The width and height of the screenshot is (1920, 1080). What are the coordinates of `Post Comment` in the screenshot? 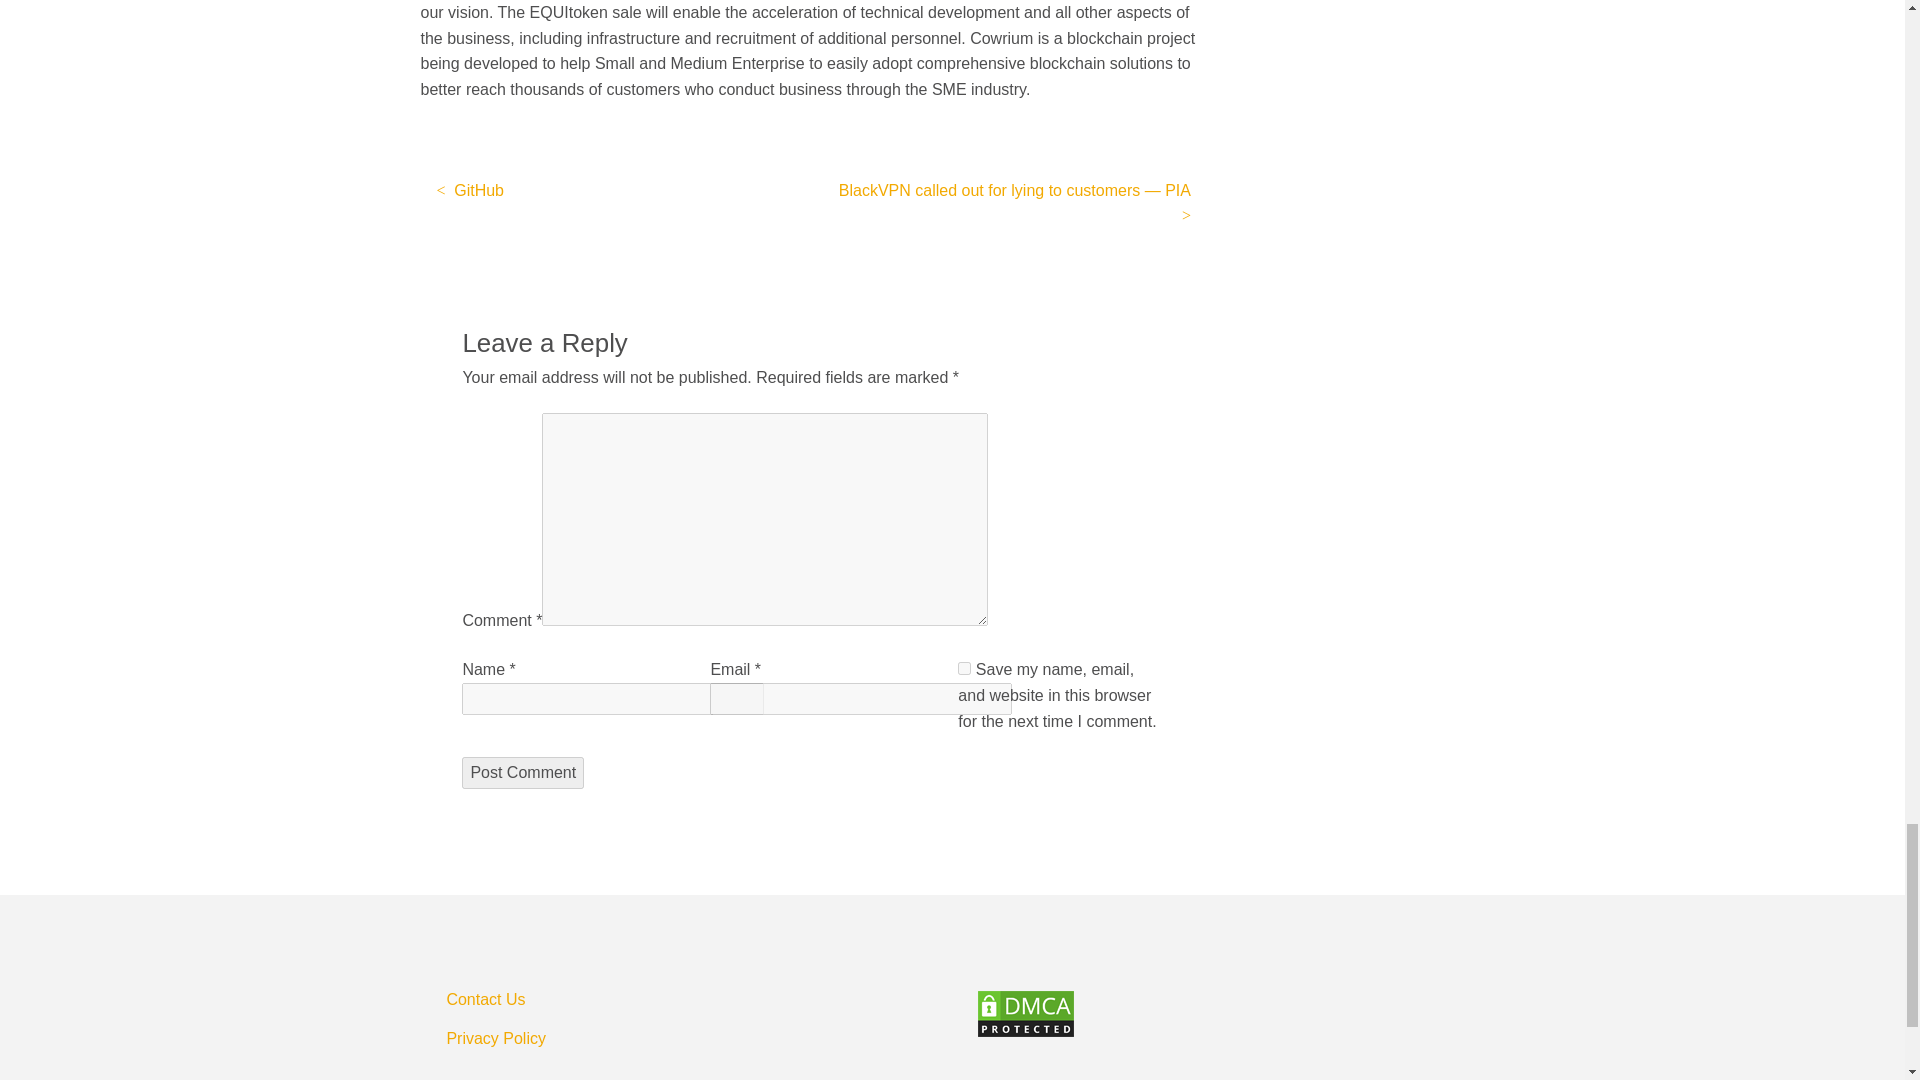 It's located at (522, 773).